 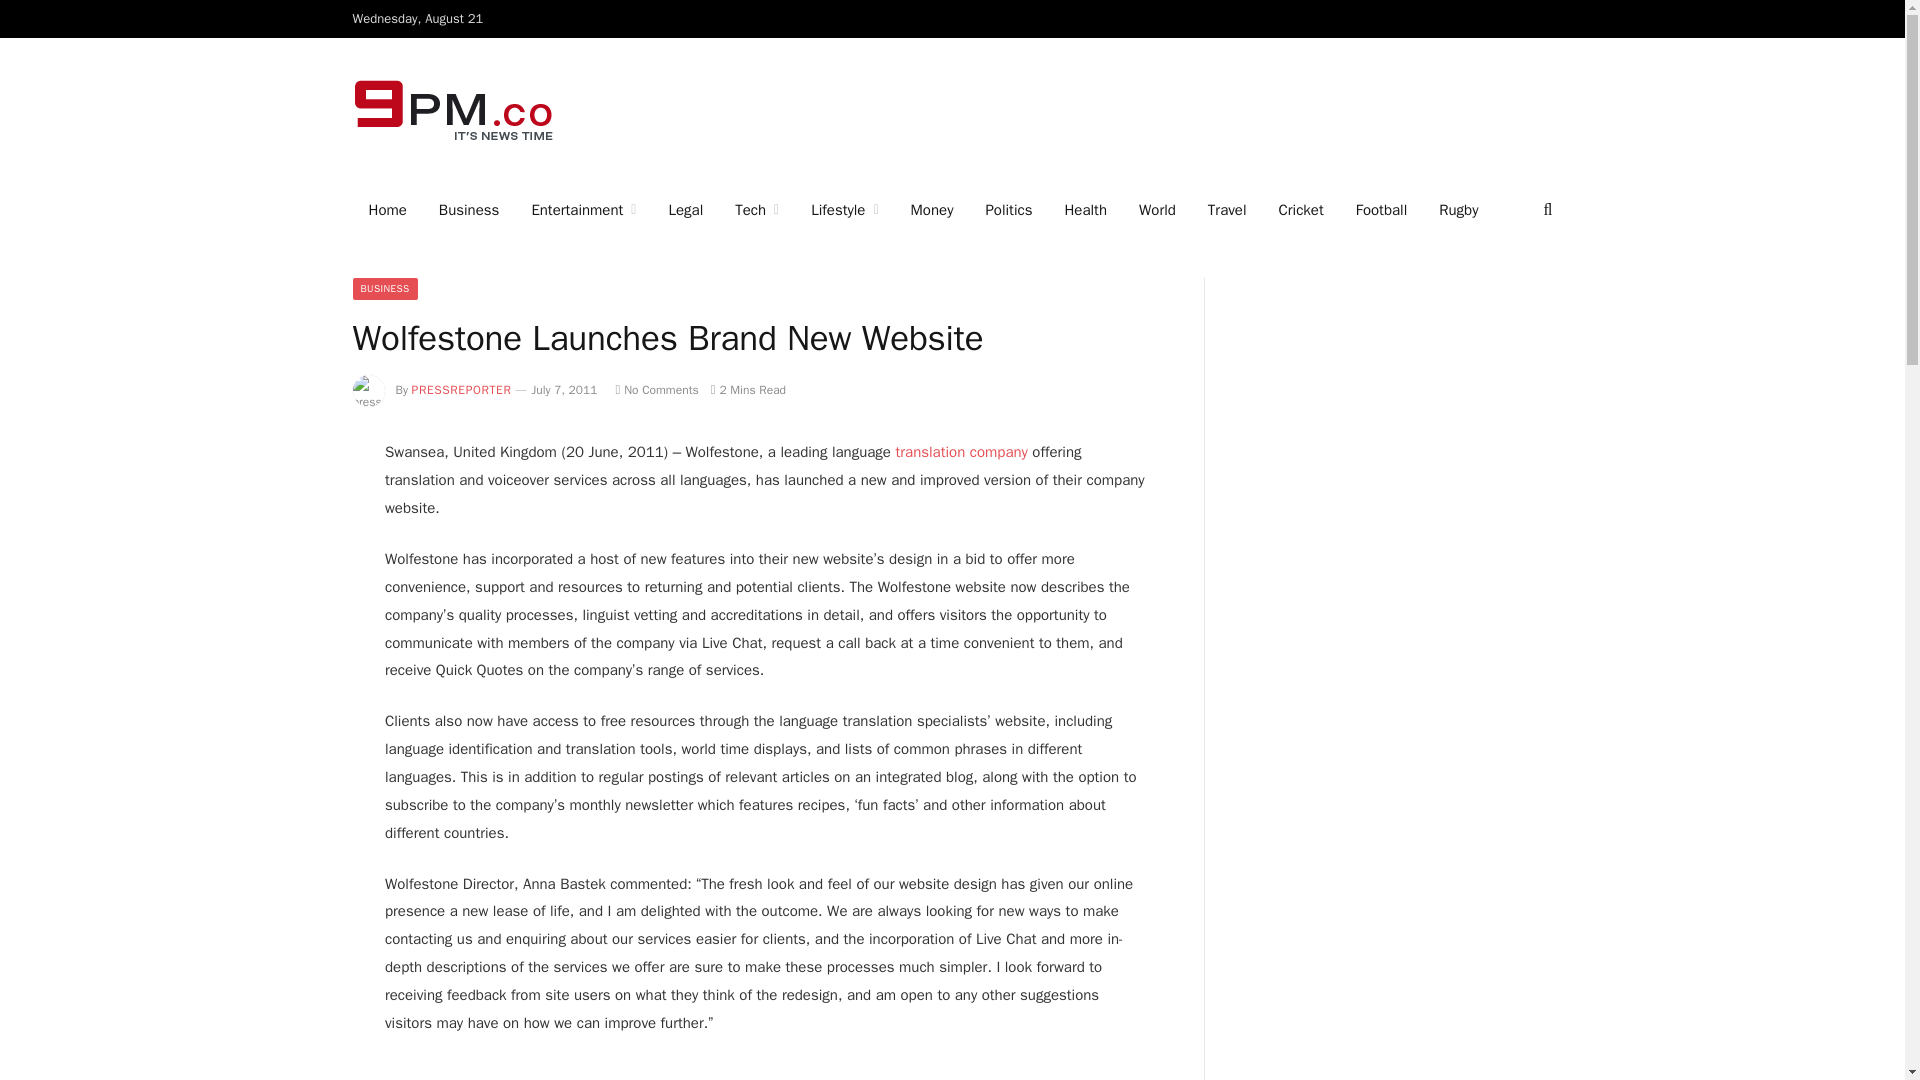 I want to click on Entertainment, so click(x=583, y=210).